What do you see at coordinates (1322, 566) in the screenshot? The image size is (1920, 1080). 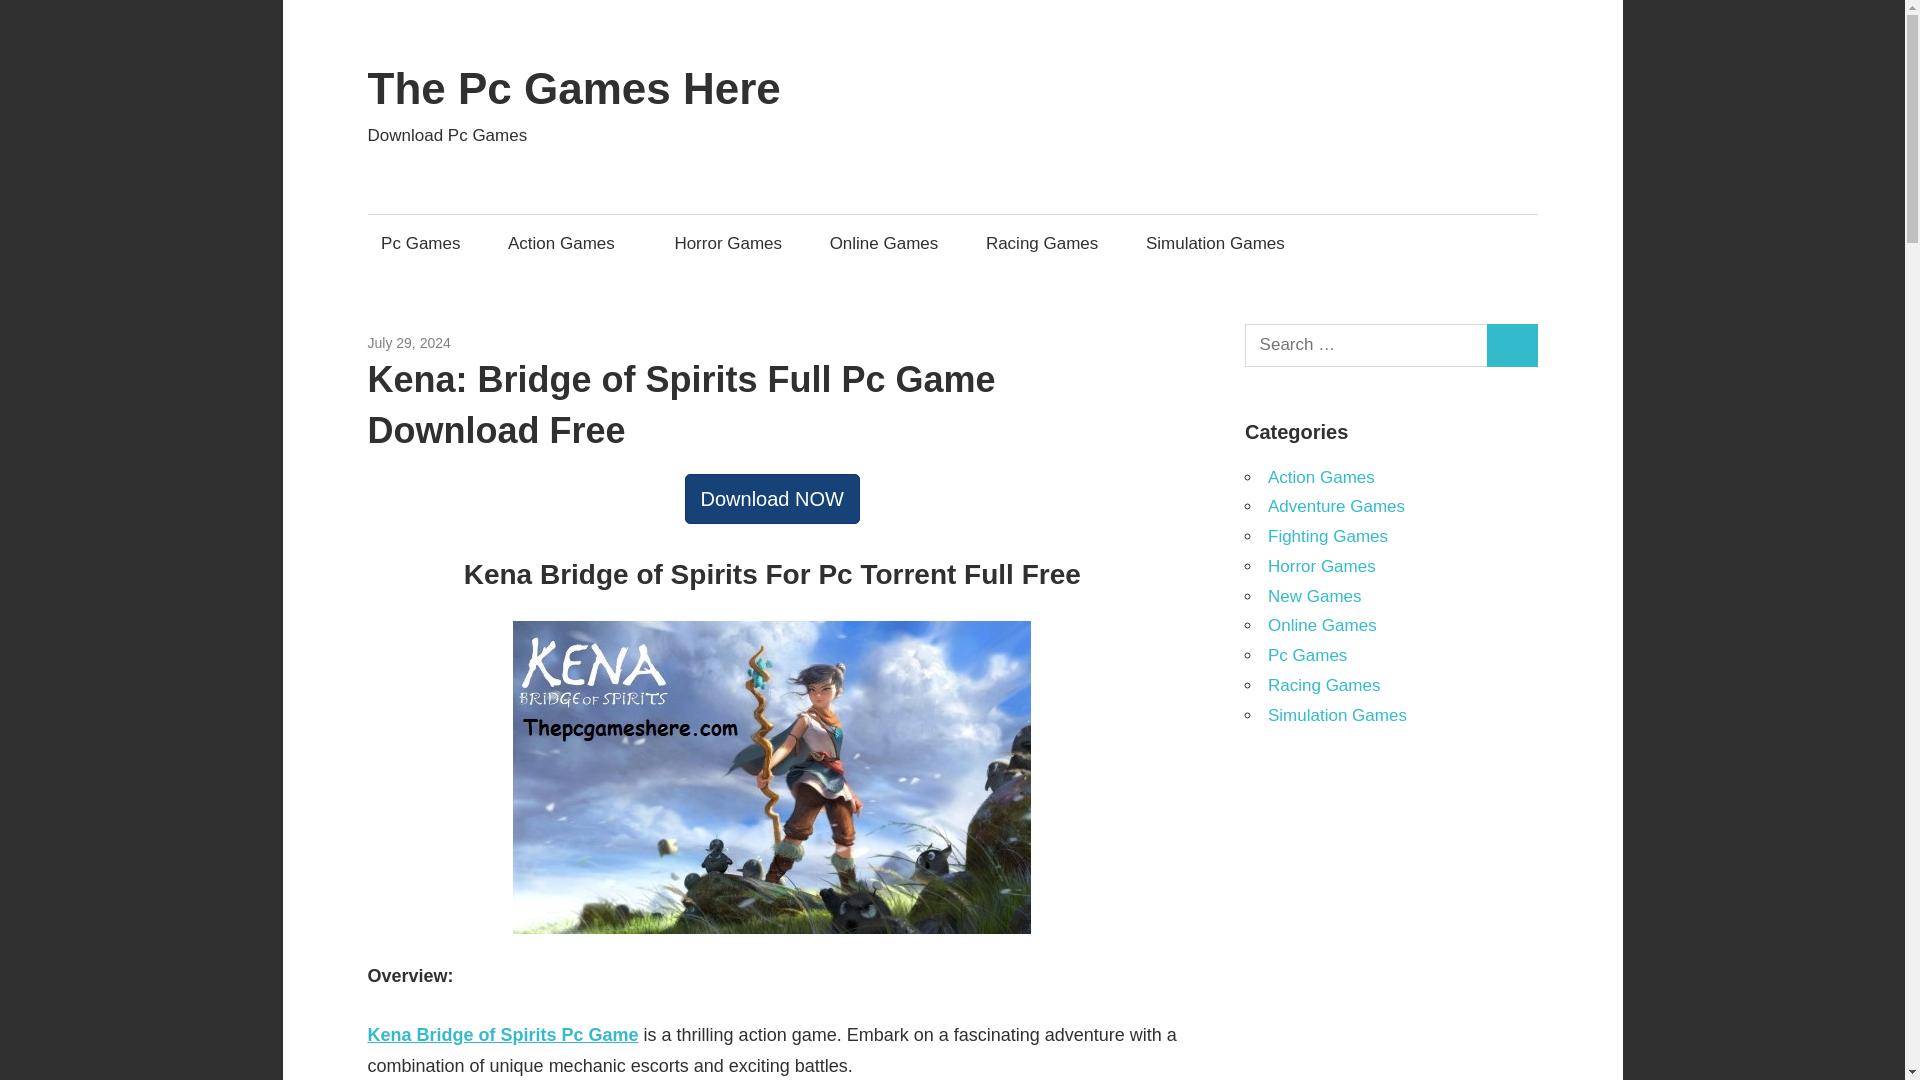 I see `Horror Games` at bounding box center [1322, 566].